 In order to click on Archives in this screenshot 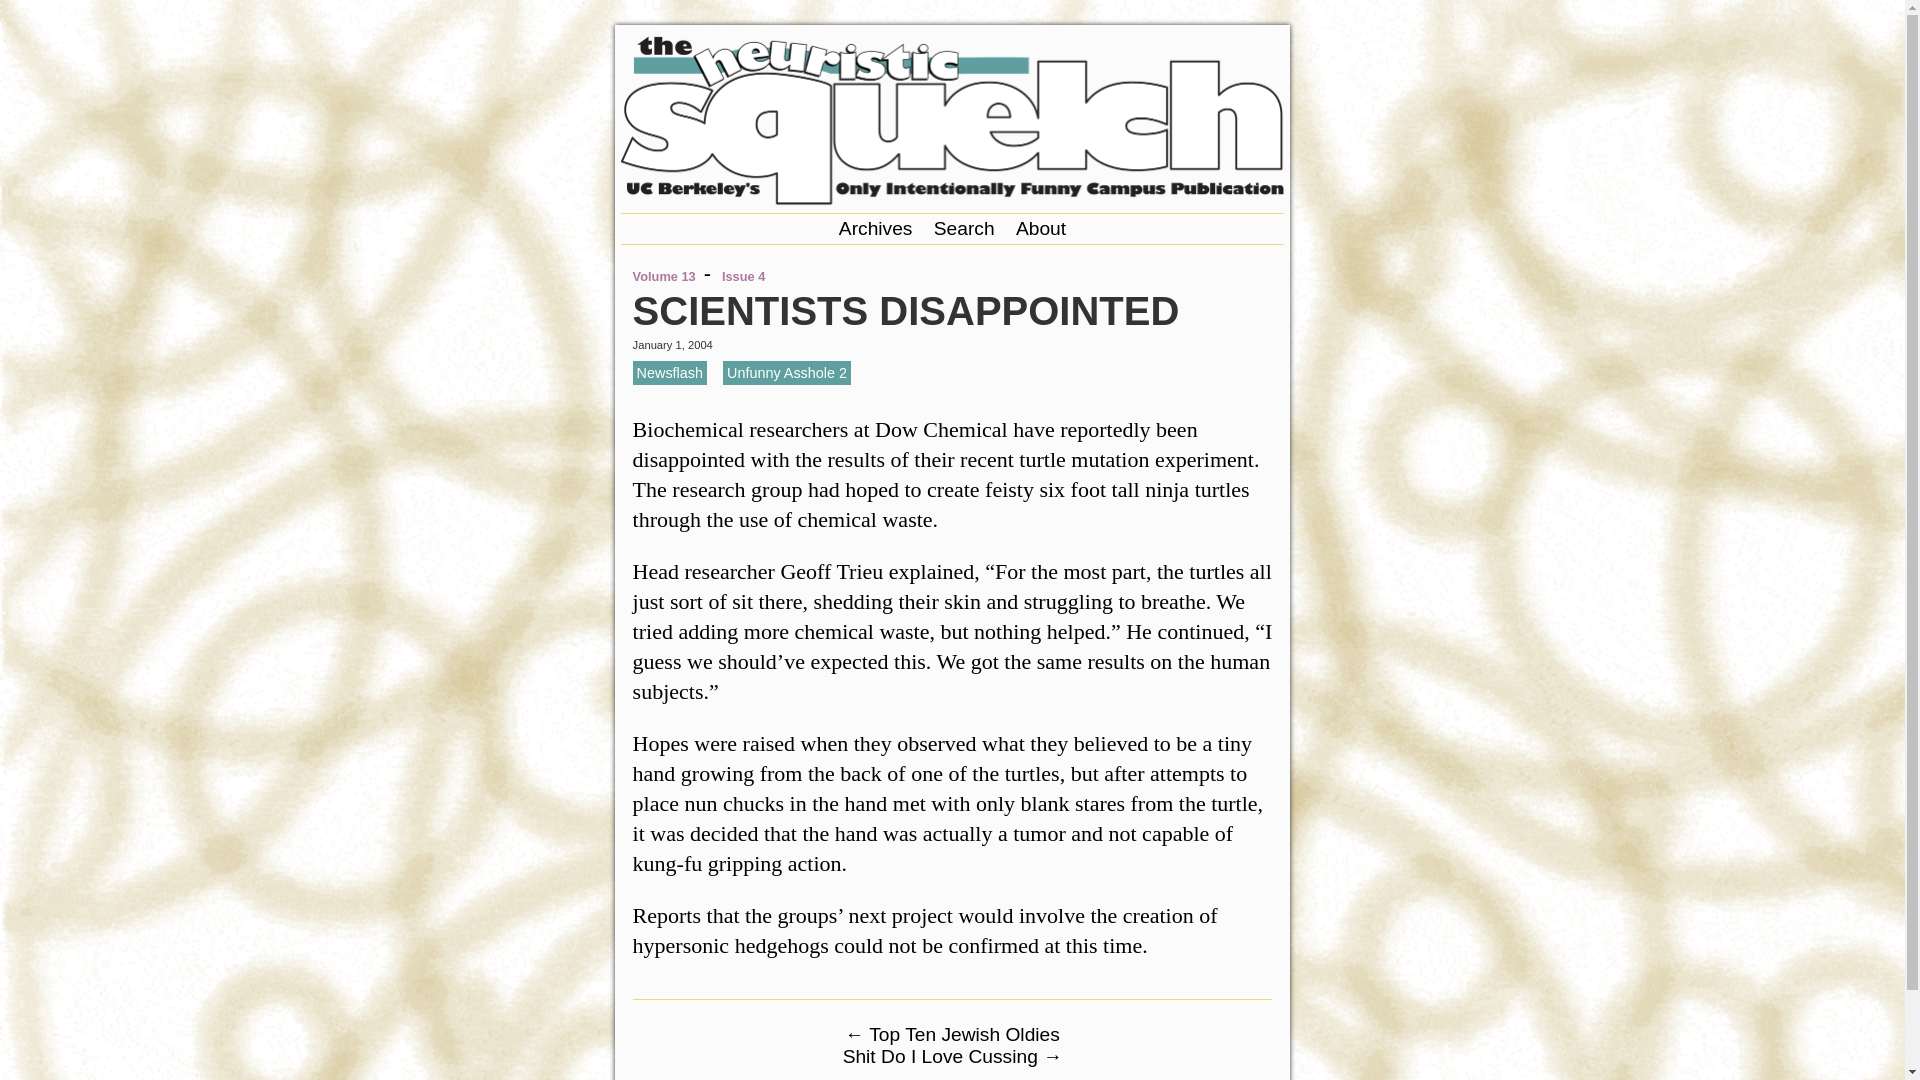, I will do `click(876, 228)`.